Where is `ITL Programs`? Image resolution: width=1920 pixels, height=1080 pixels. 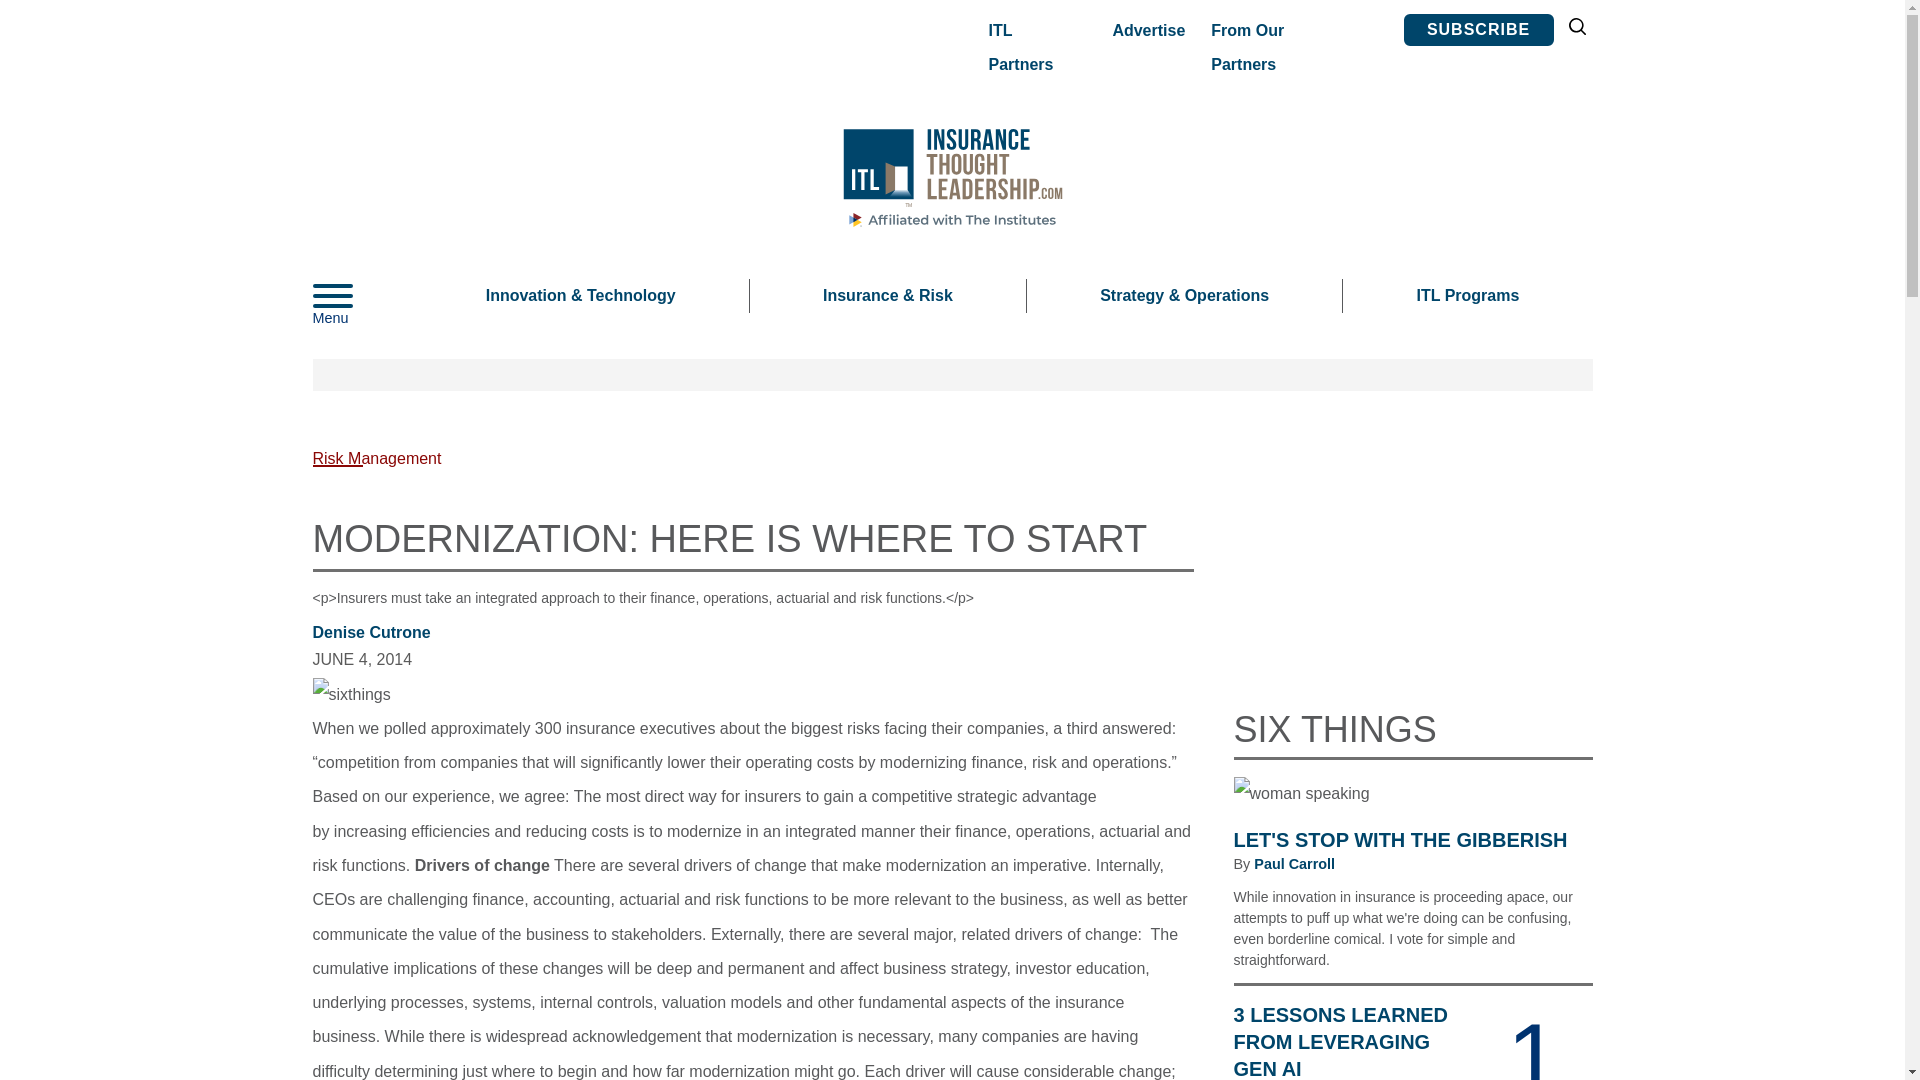
ITL Programs is located at coordinates (1466, 296).